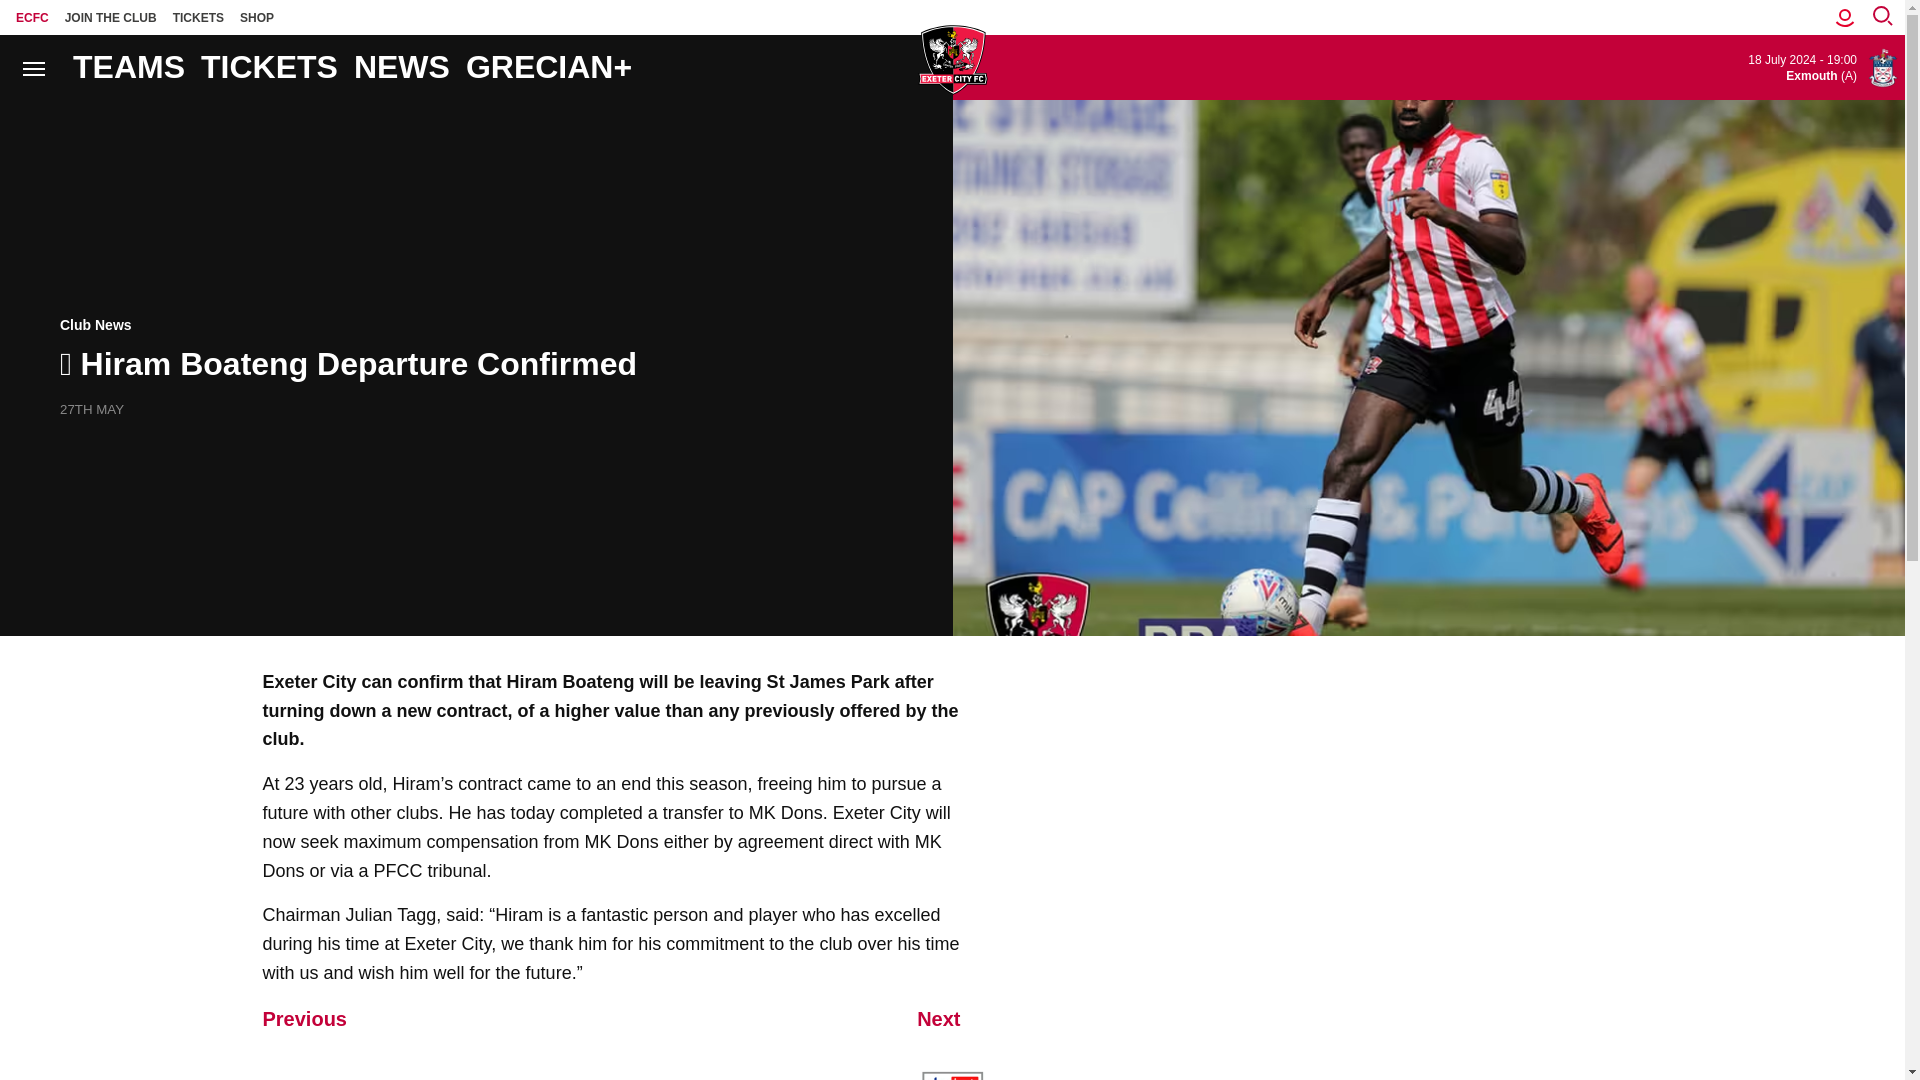  What do you see at coordinates (32, 17) in the screenshot?
I see `ECFC` at bounding box center [32, 17].